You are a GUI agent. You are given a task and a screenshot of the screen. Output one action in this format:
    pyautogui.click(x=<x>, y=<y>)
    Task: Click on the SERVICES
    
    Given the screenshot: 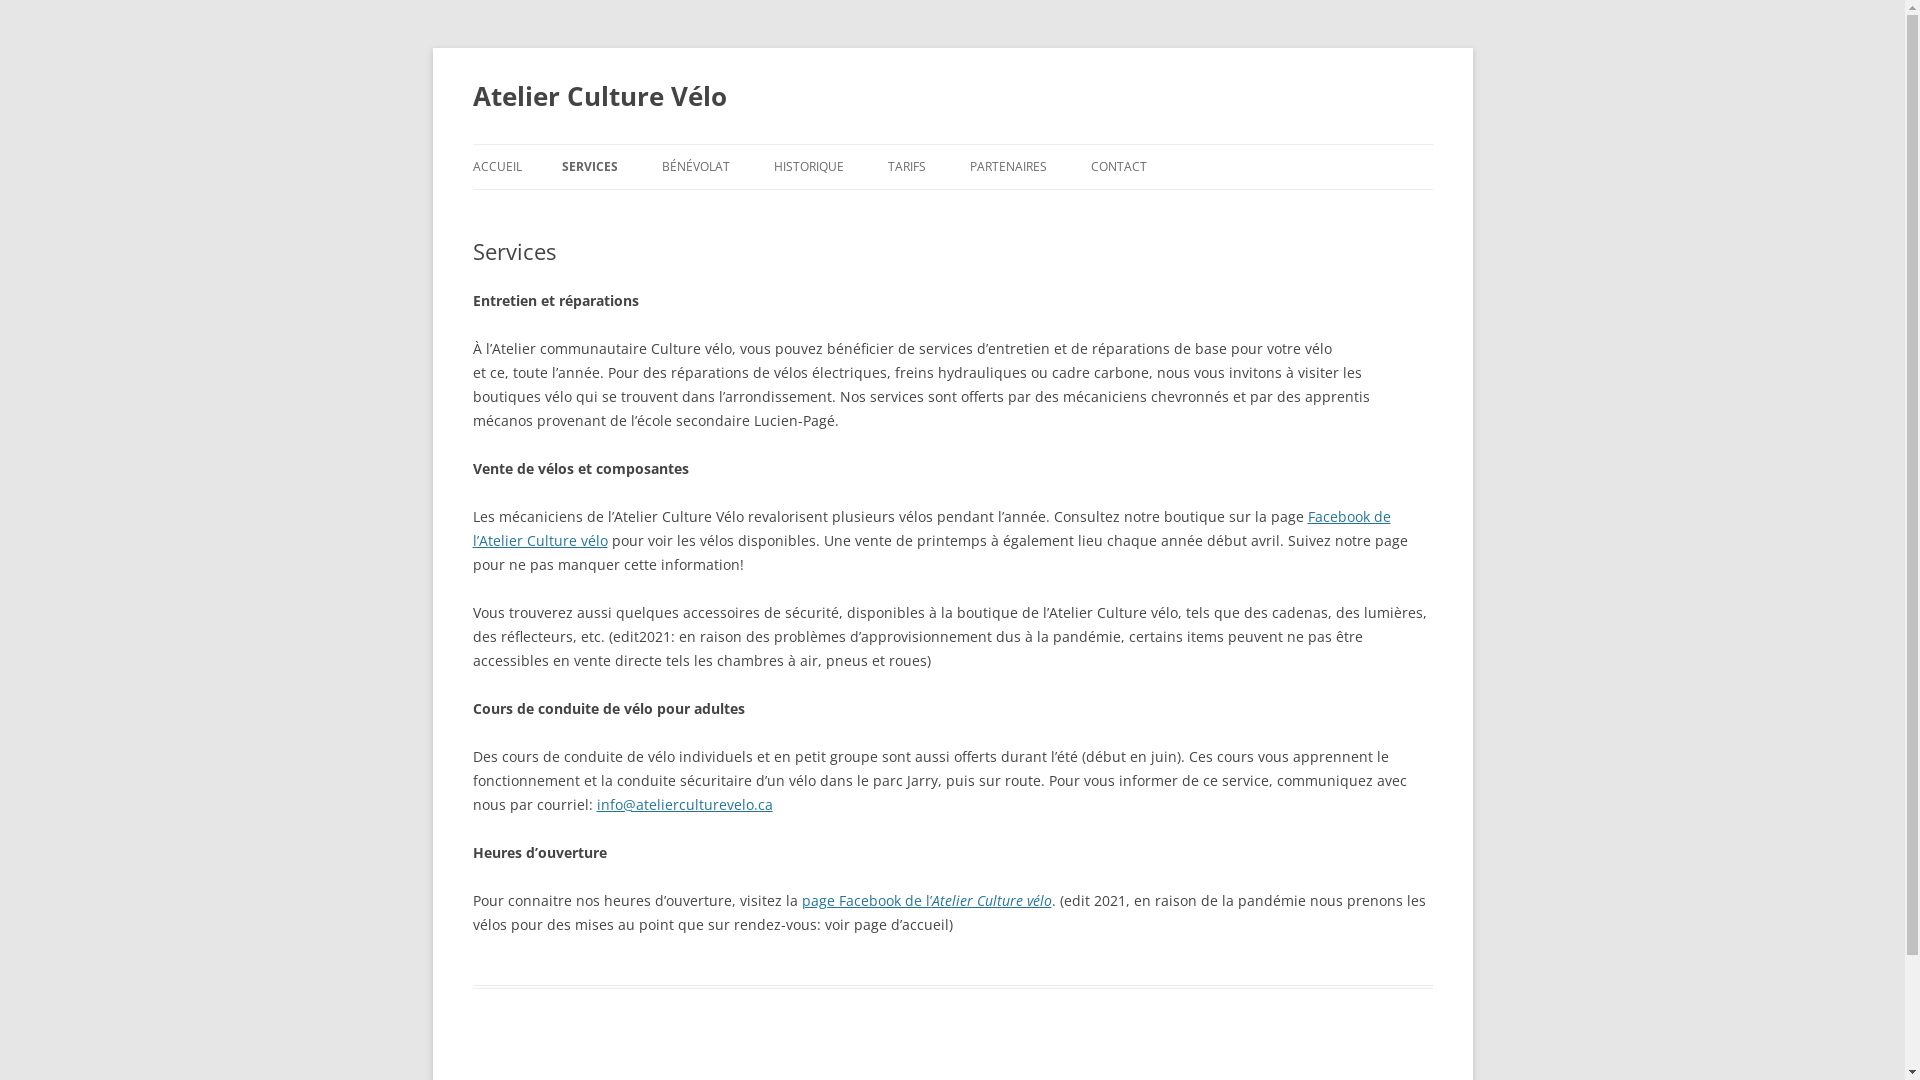 What is the action you would take?
    pyautogui.click(x=590, y=167)
    